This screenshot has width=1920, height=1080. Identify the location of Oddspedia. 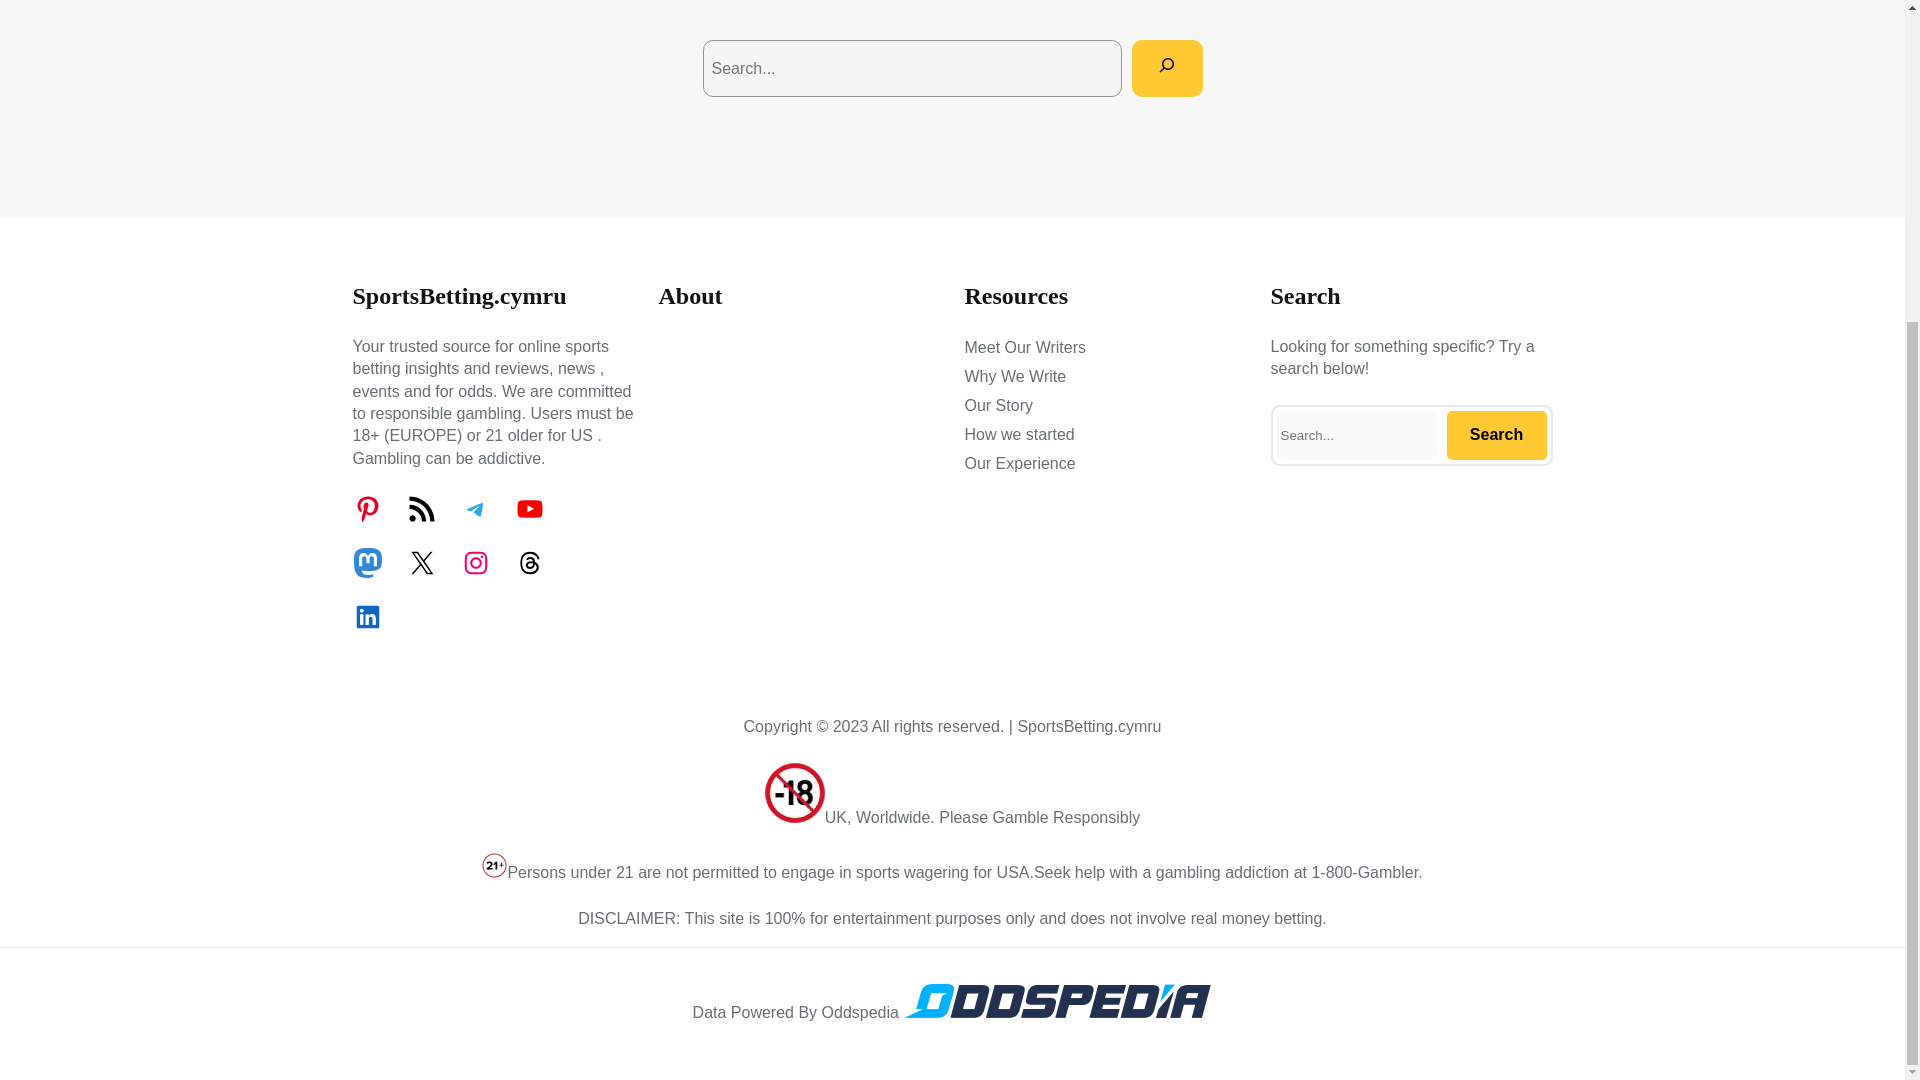
(1056, 1012).